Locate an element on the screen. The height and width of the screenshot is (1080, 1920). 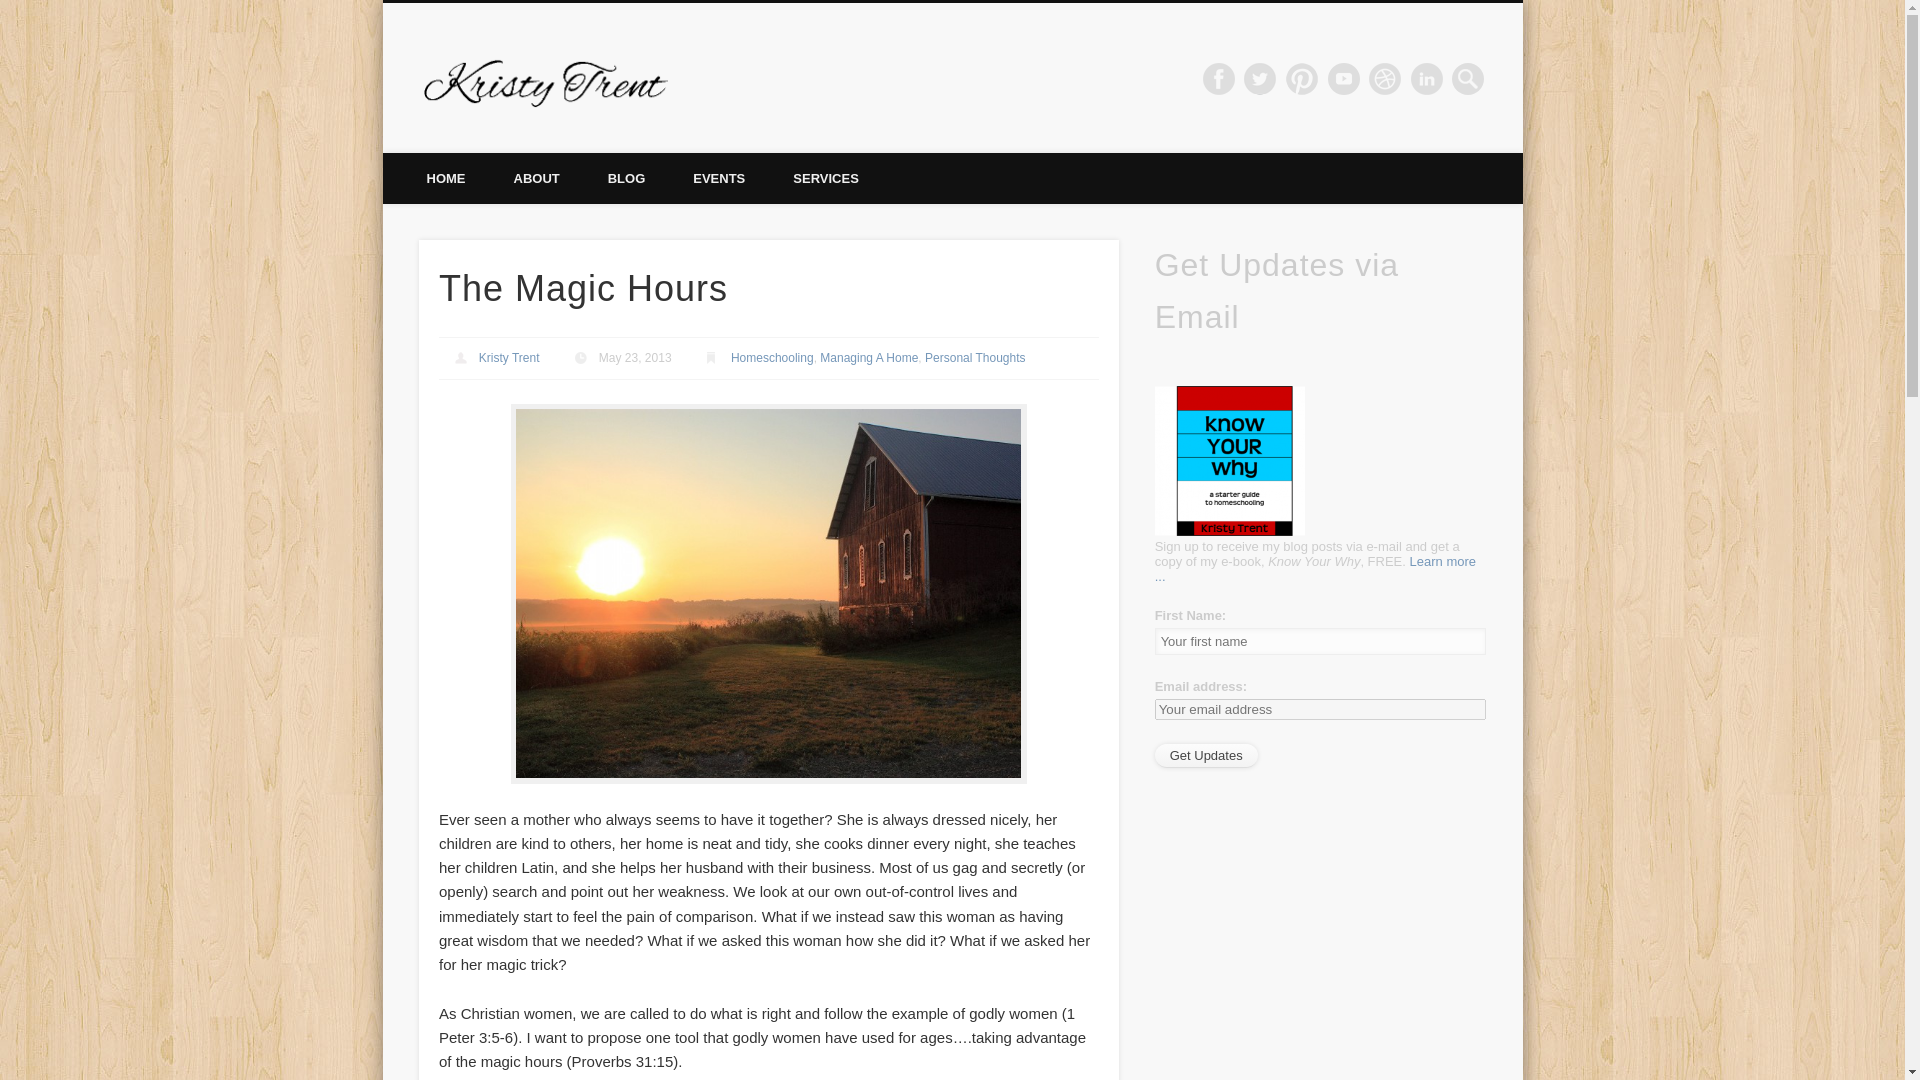
Dribble is located at coordinates (1384, 78).